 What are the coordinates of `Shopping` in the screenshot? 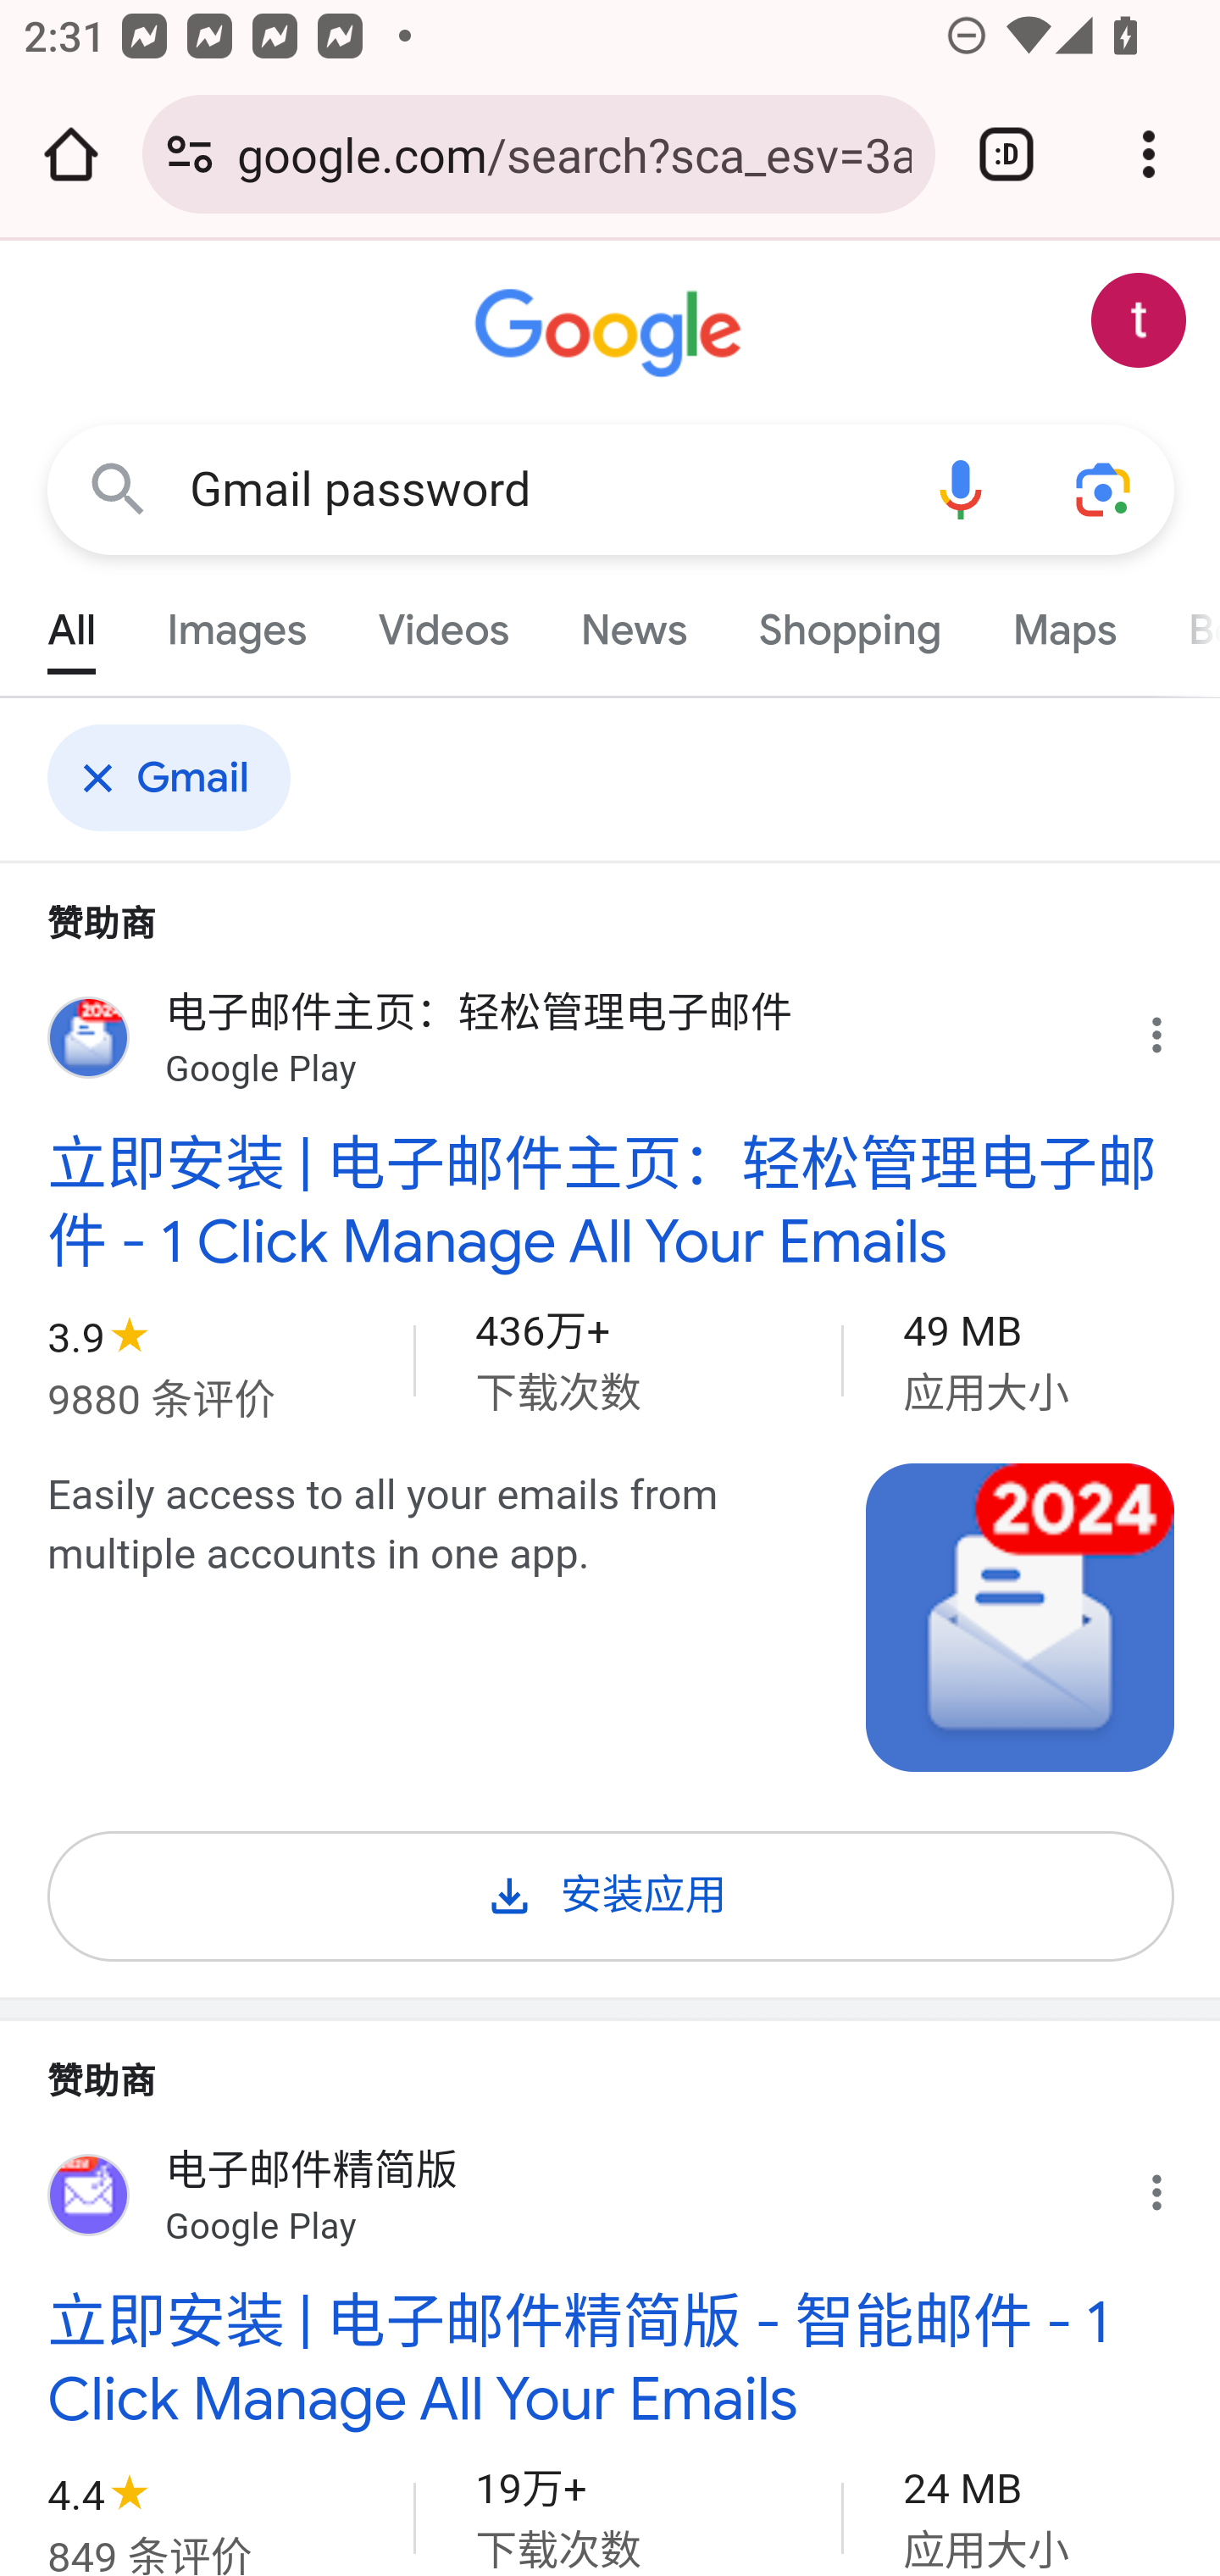 It's located at (849, 622).